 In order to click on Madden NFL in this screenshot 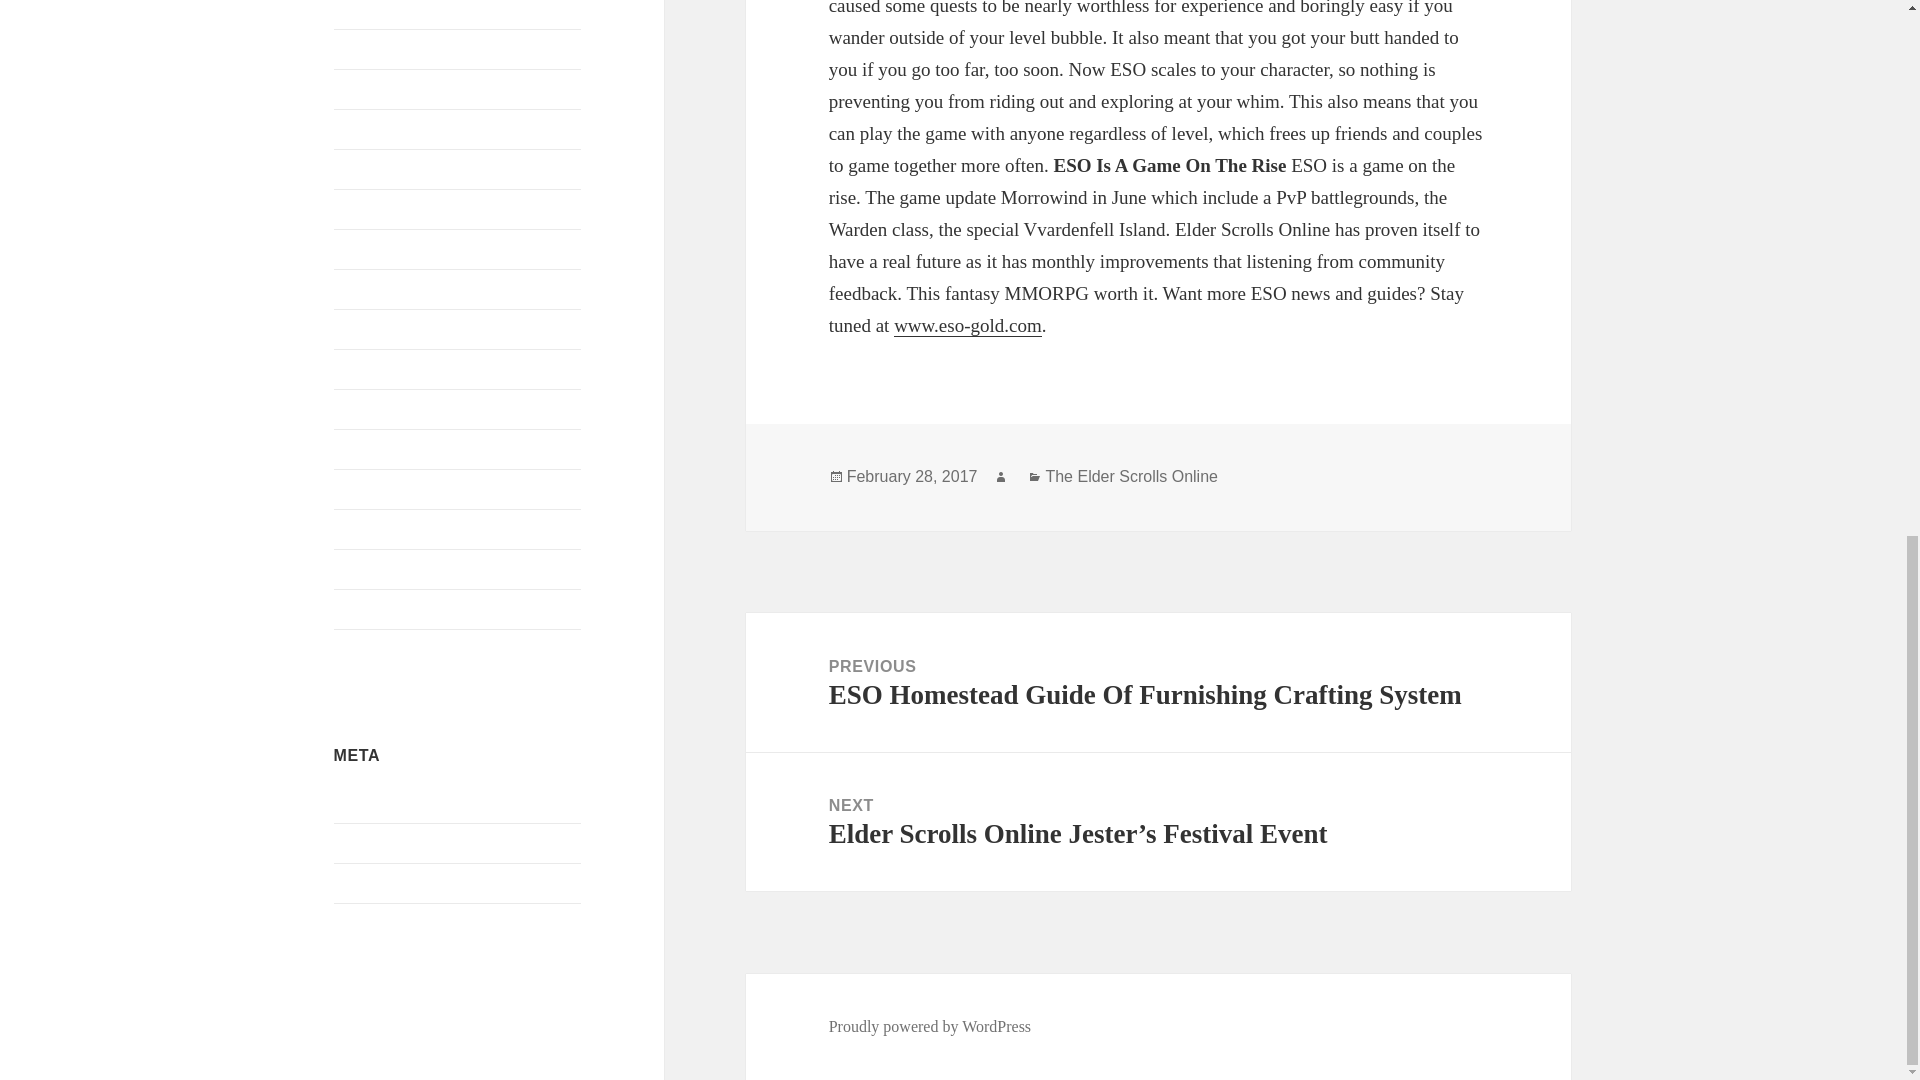, I will do `click(377, 208)`.